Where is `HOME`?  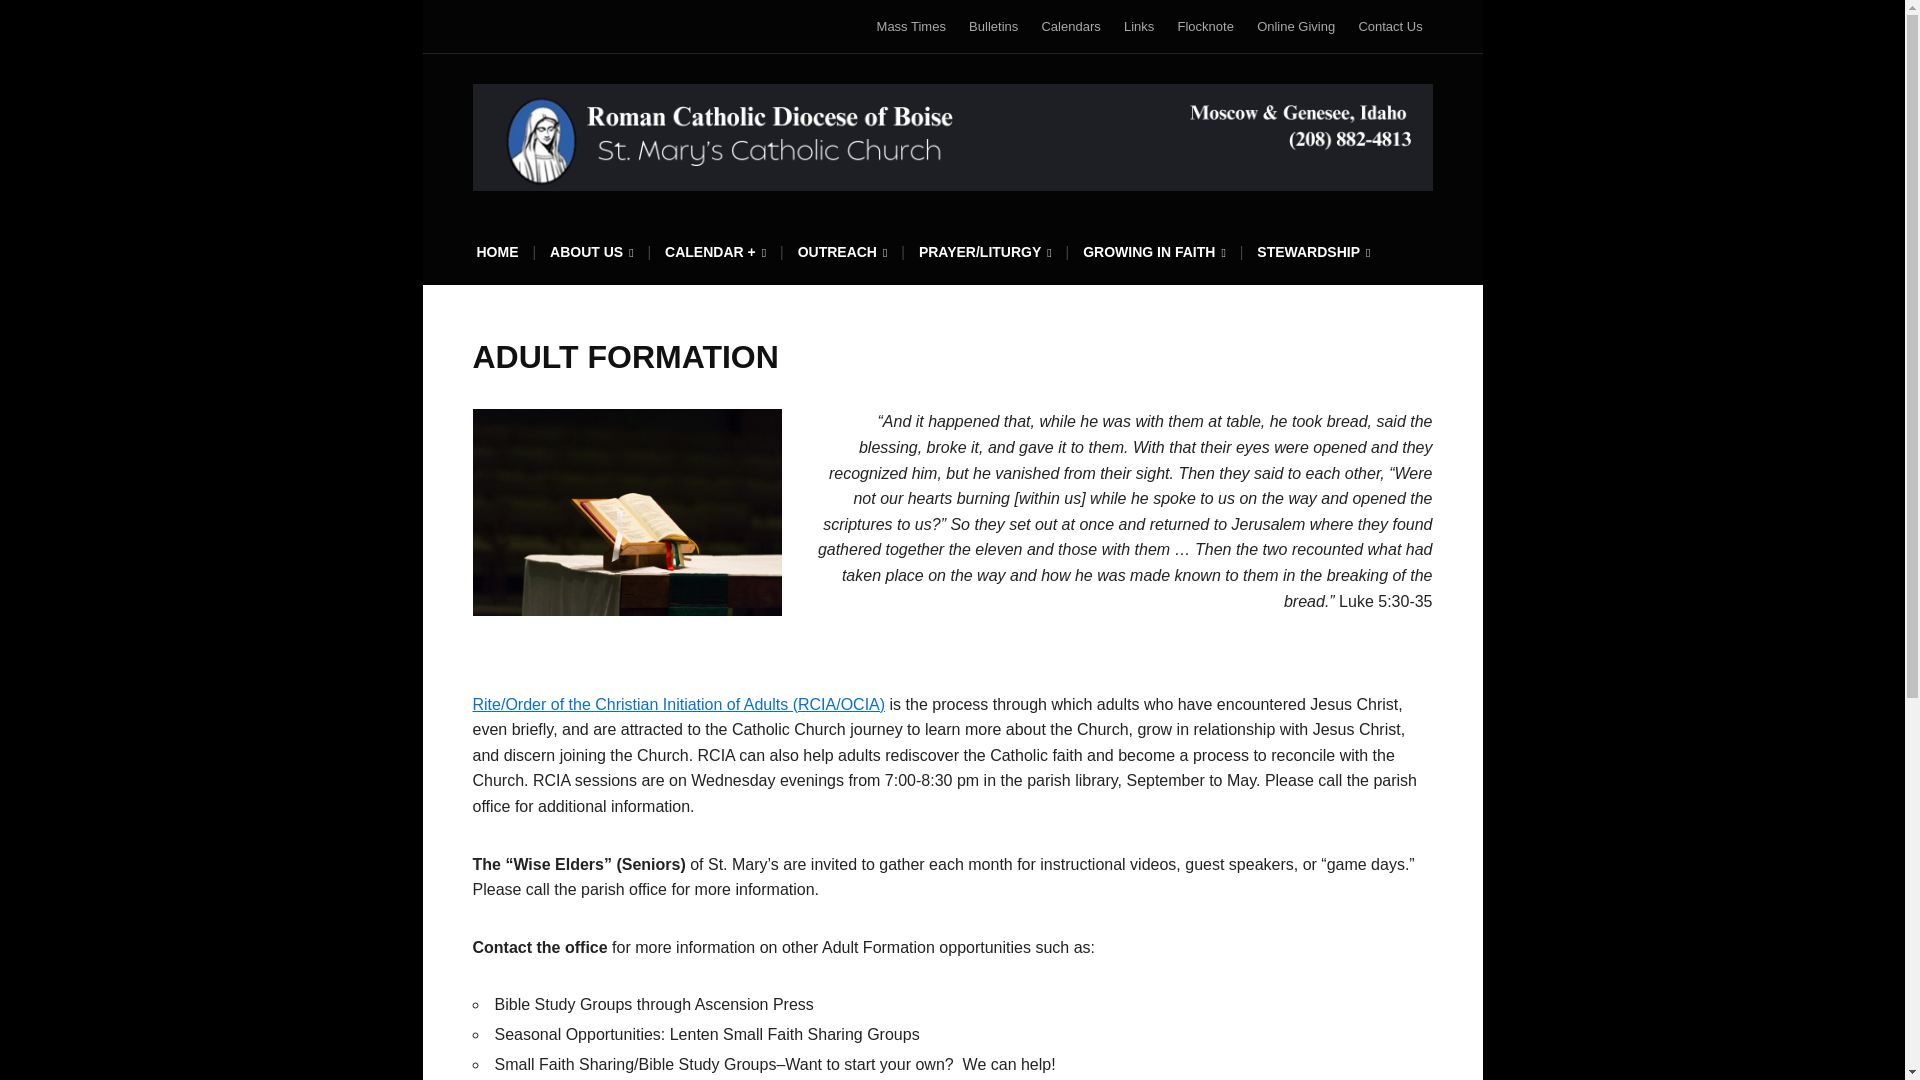 HOME is located at coordinates (497, 258).